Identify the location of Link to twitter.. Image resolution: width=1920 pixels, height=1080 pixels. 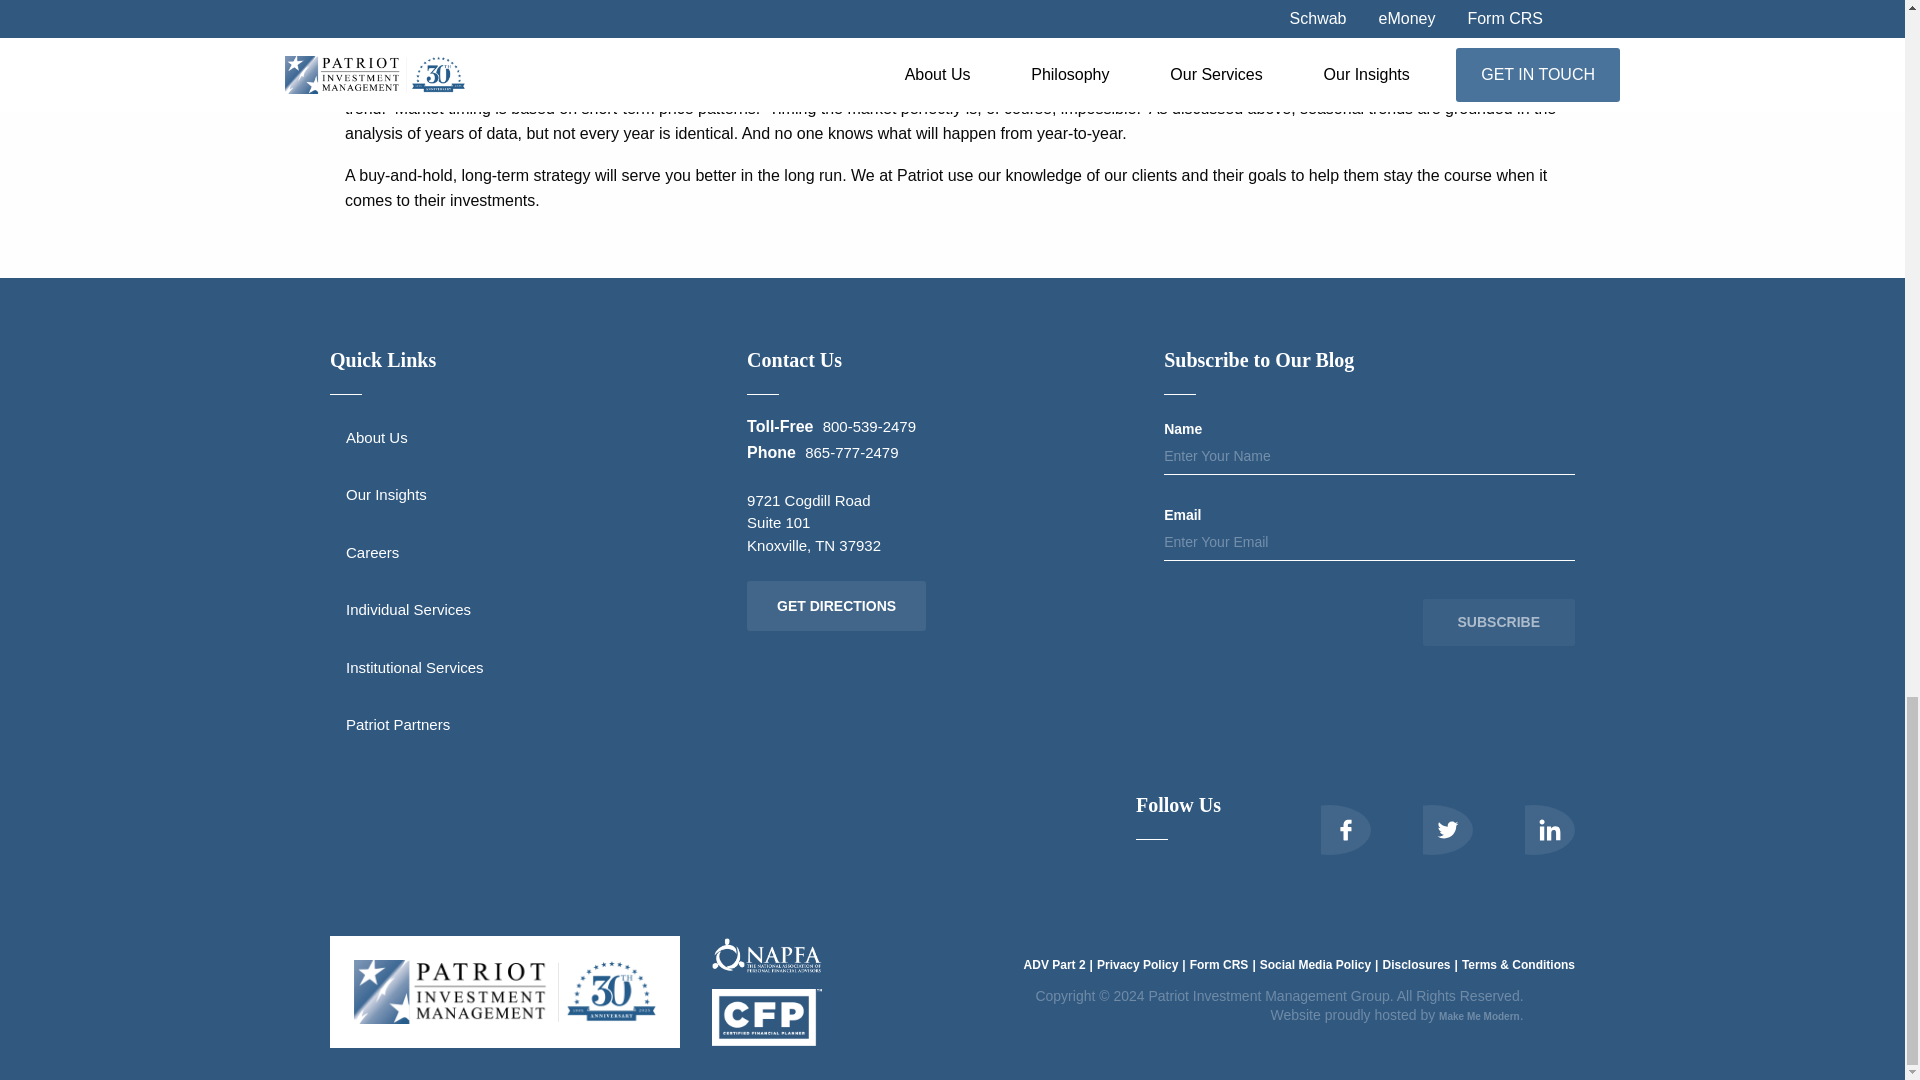
(1431, 830).